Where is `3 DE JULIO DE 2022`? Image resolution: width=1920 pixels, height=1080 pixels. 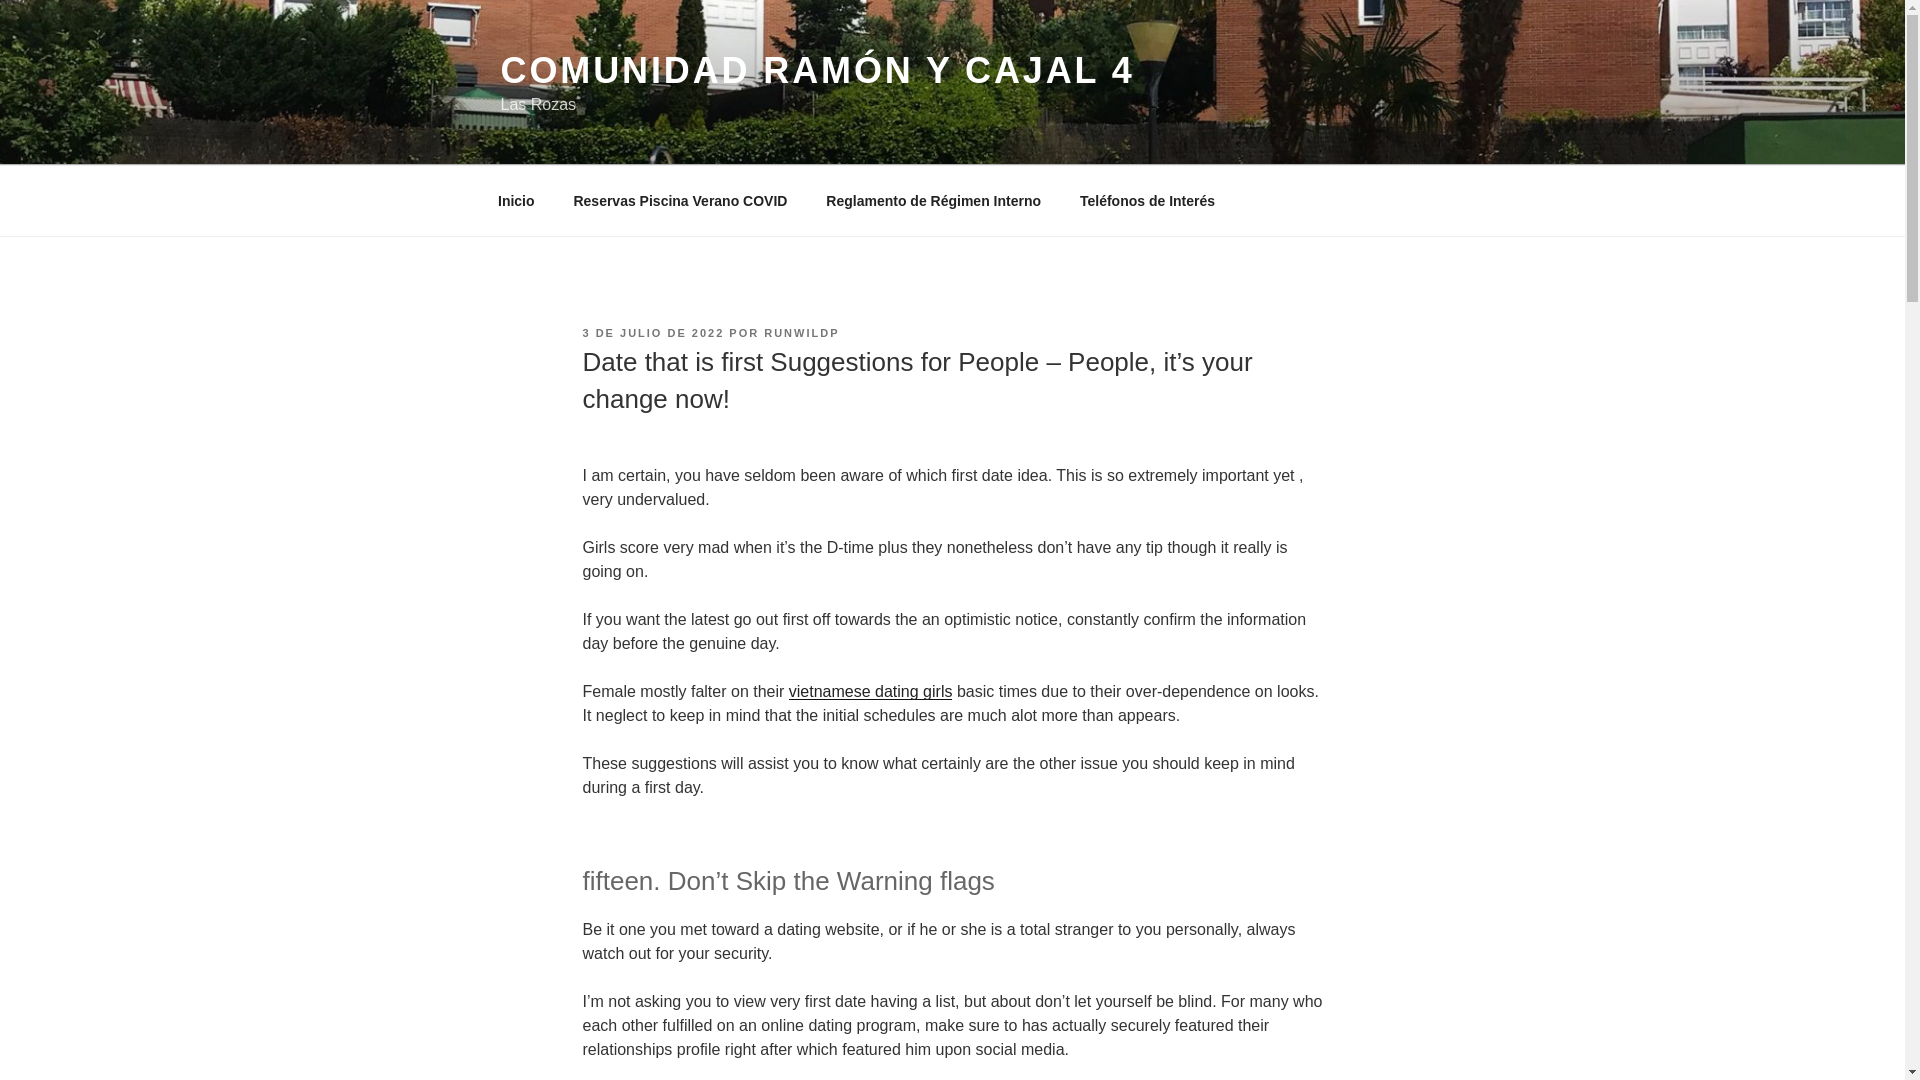
3 DE JULIO DE 2022 is located at coordinates (652, 333).